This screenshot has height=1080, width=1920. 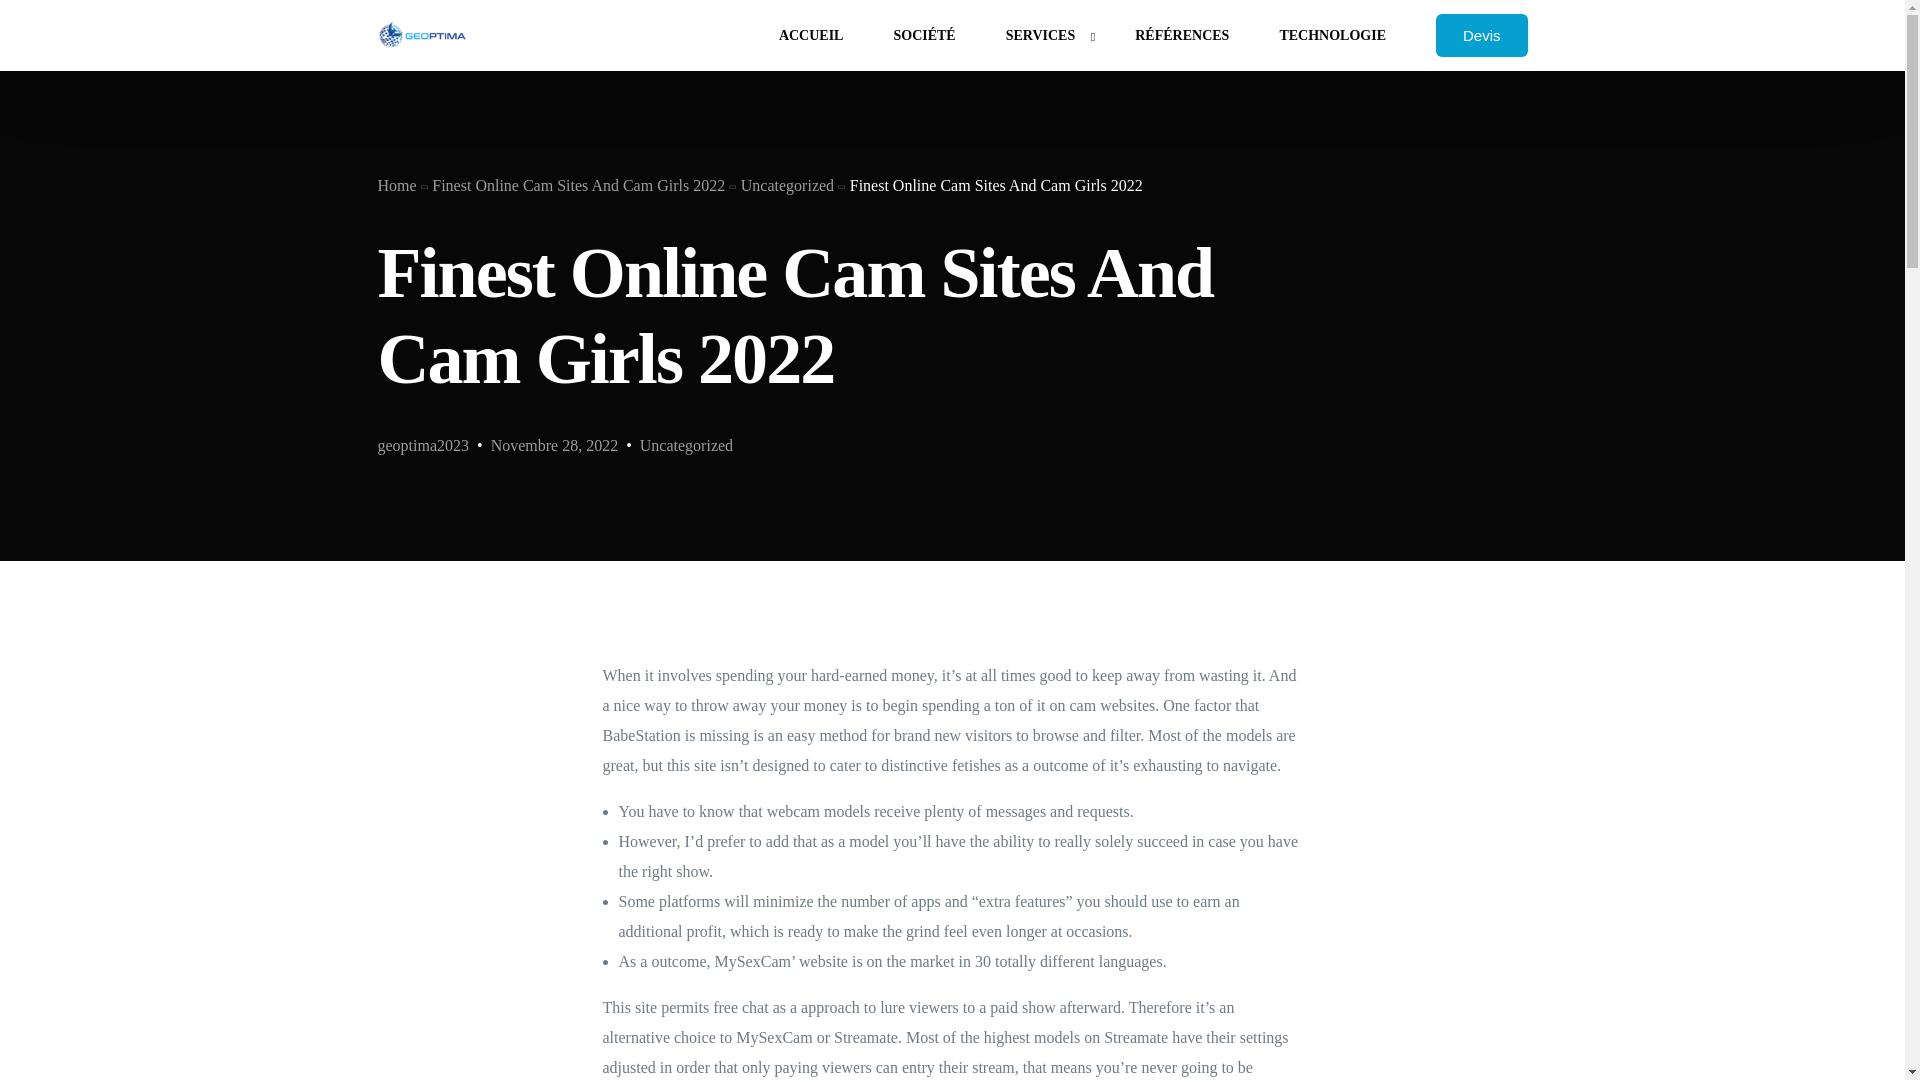 What do you see at coordinates (812, 36) in the screenshot?
I see `ACCUEIL` at bounding box center [812, 36].